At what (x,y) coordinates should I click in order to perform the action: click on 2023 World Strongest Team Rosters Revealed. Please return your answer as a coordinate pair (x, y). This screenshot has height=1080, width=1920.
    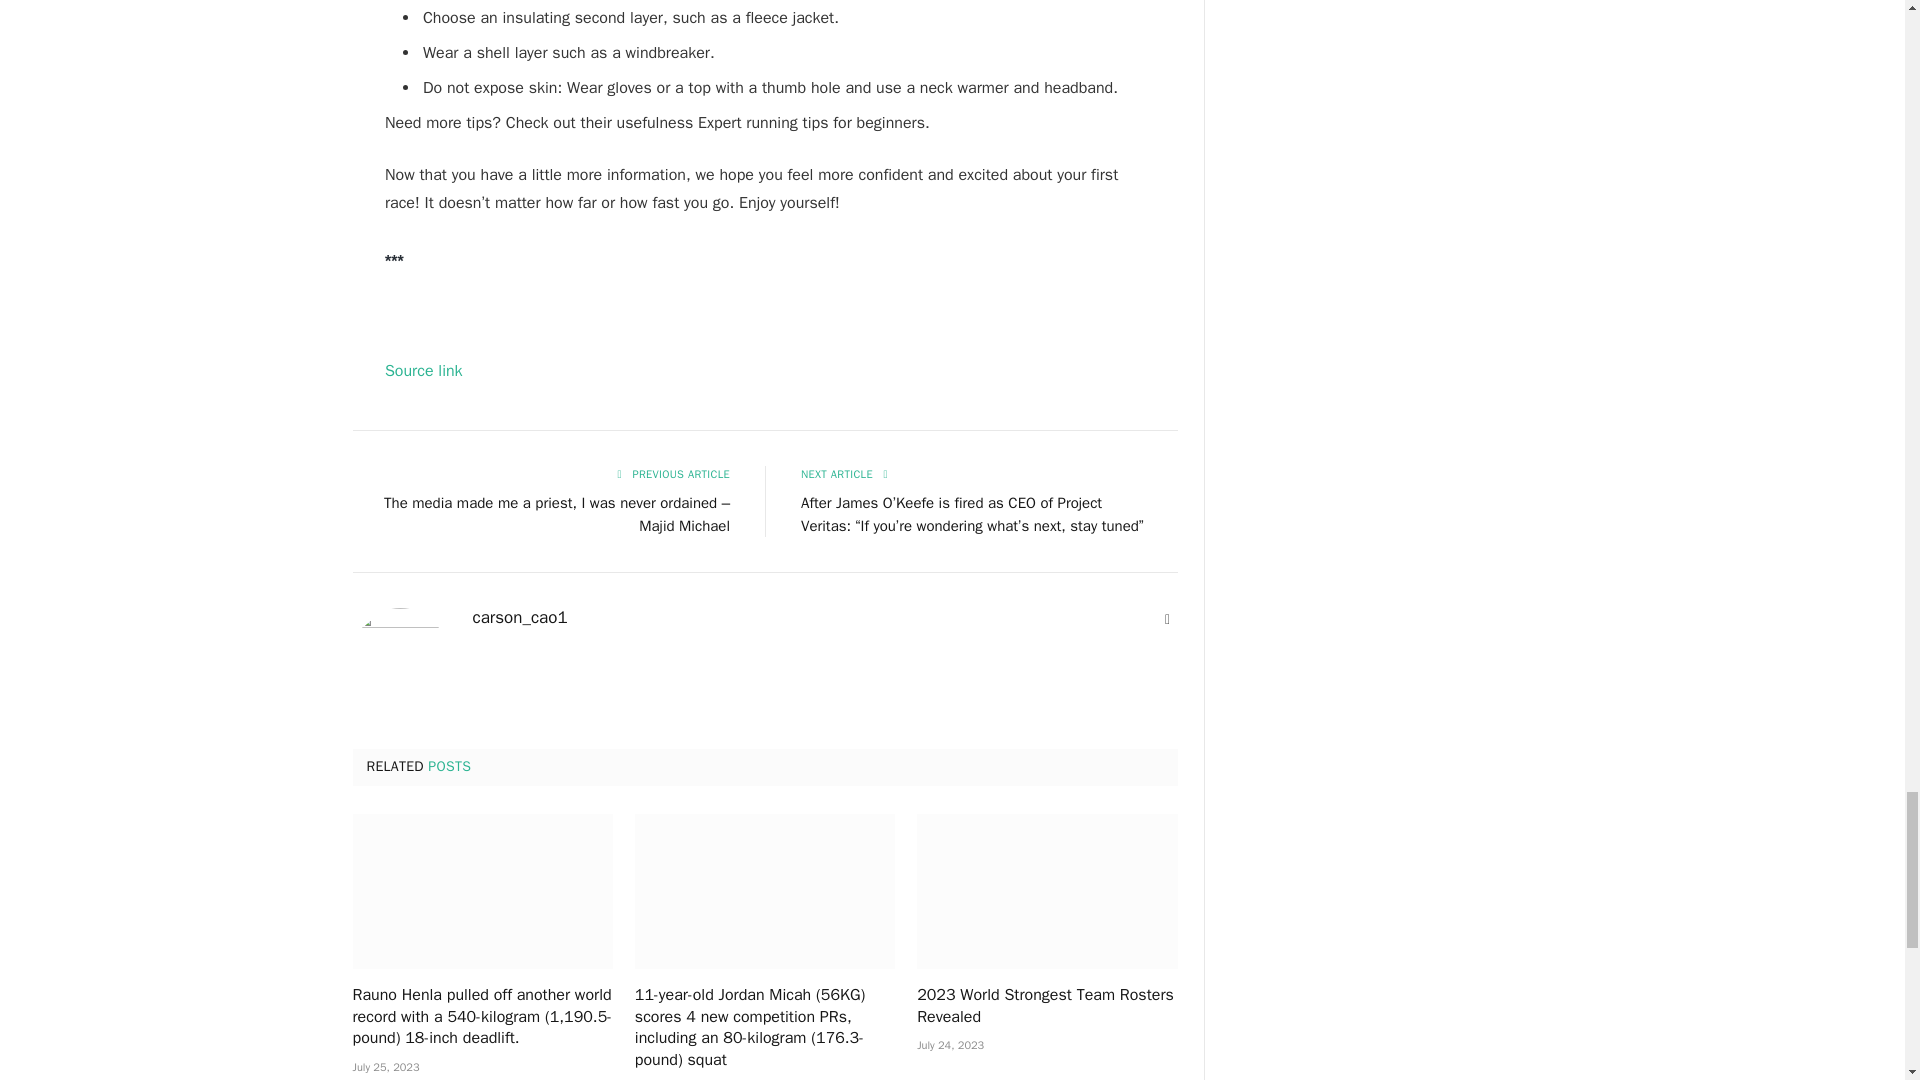
    Looking at the image, I should click on (1046, 891).